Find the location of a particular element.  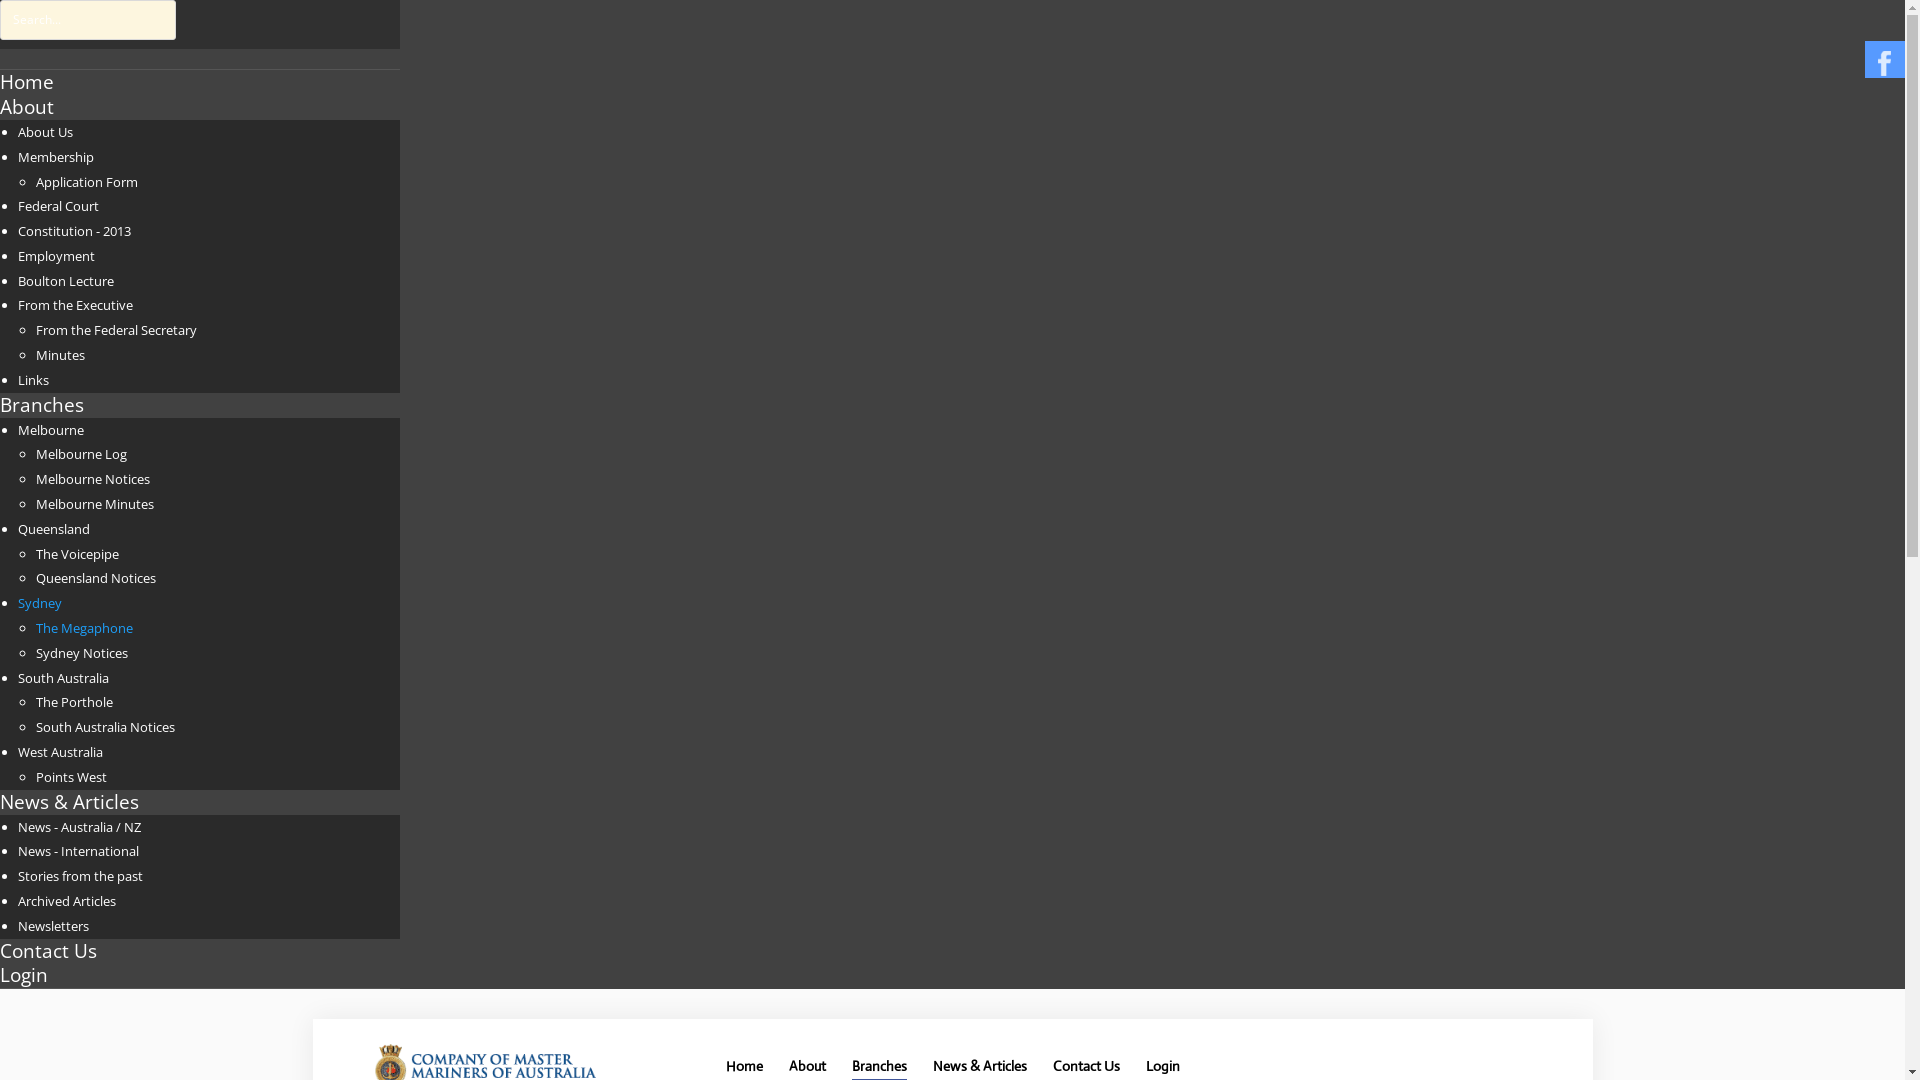

From the Executive is located at coordinates (76, 305).